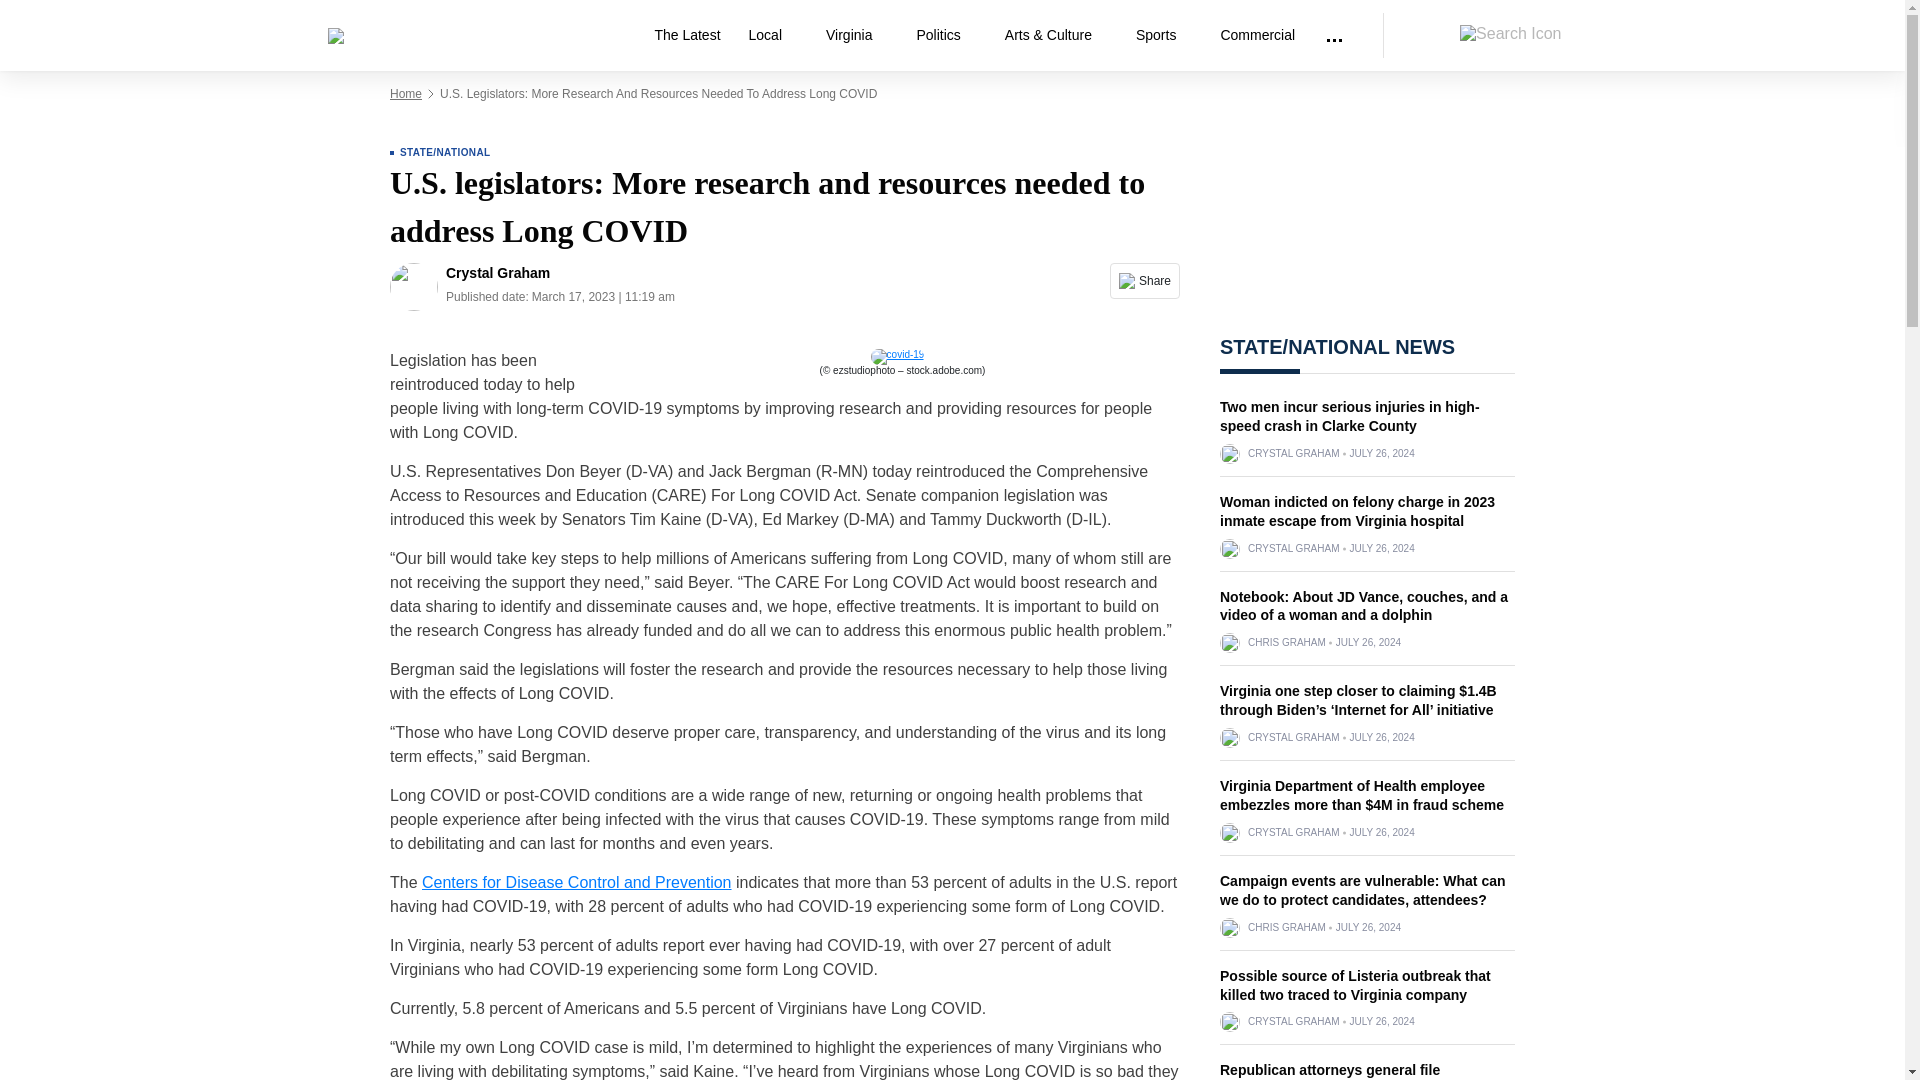  What do you see at coordinates (686, 36) in the screenshot?
I see `The Latest` at bounding box center [686, 36].